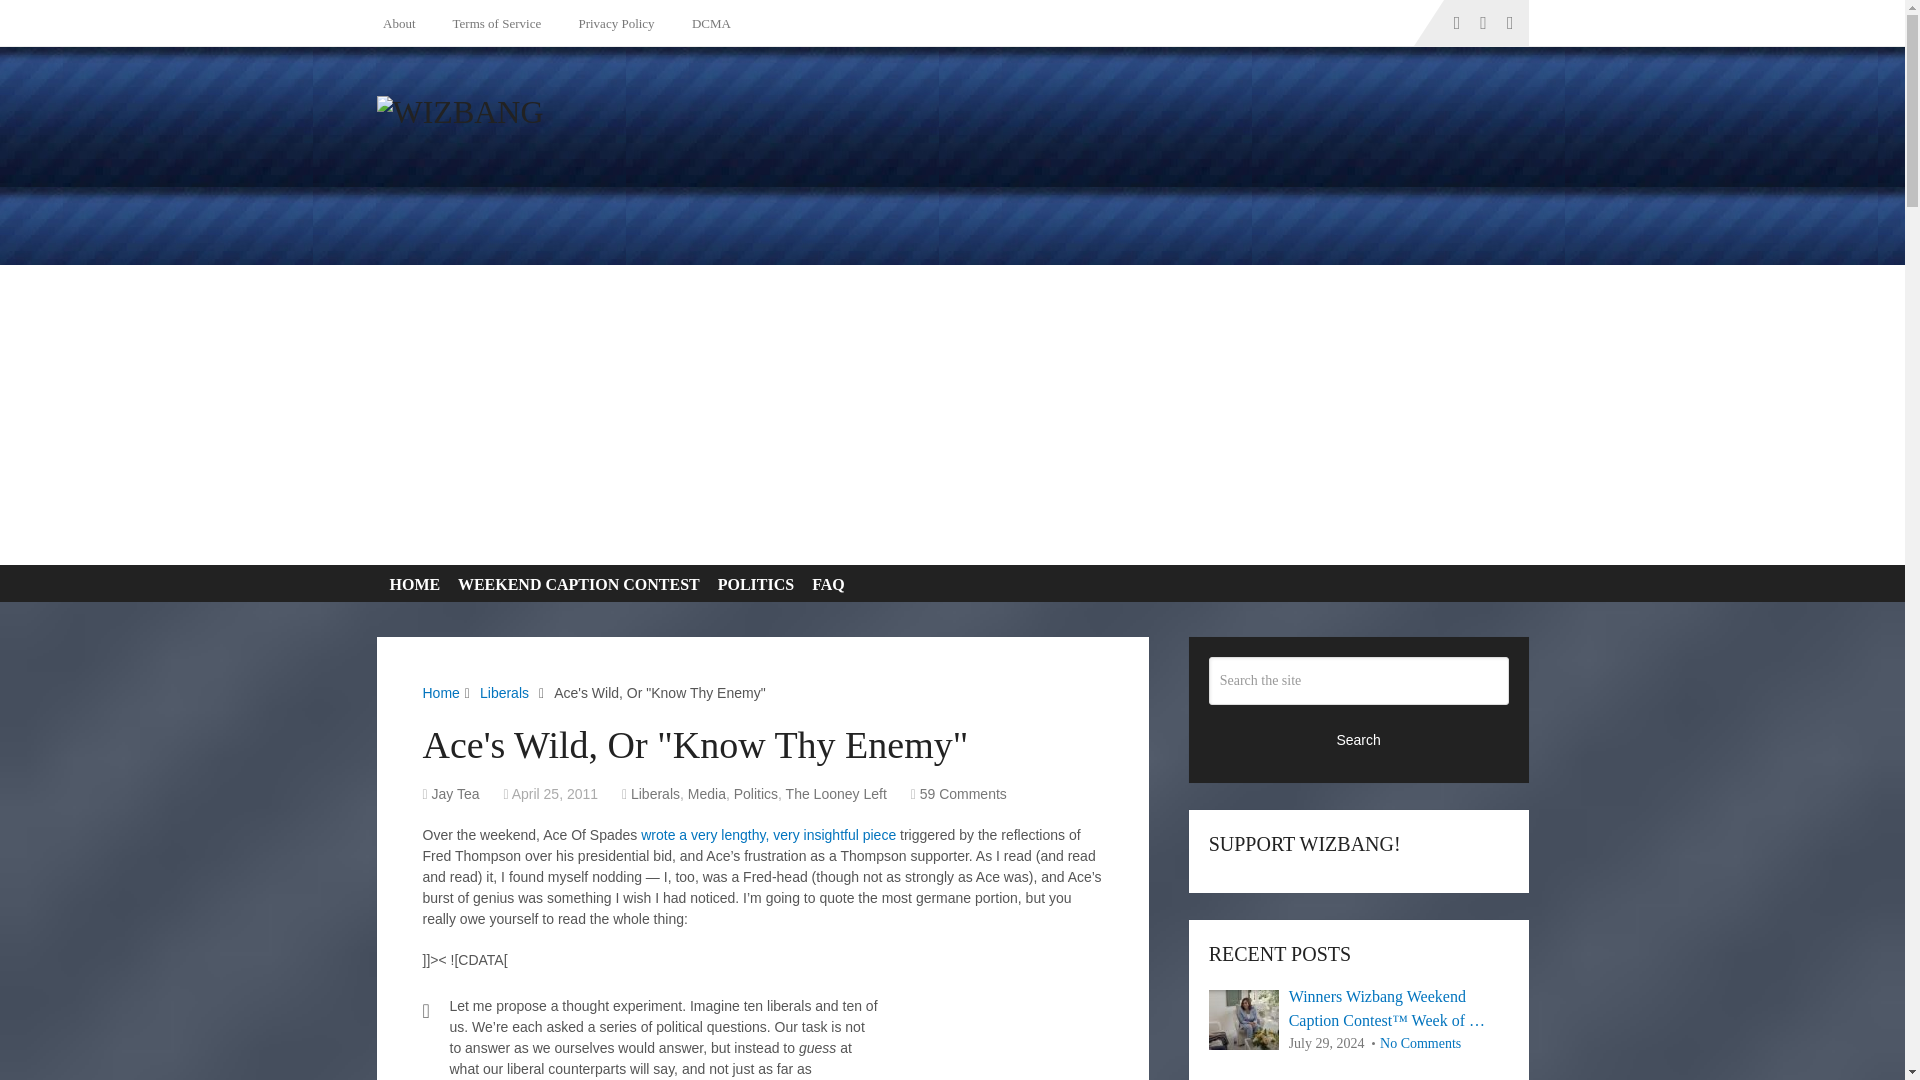  Describe the element at coordinates (768, 835) in the screenshot. I see `wrote a very lengthy, very insightful piece` at that location.